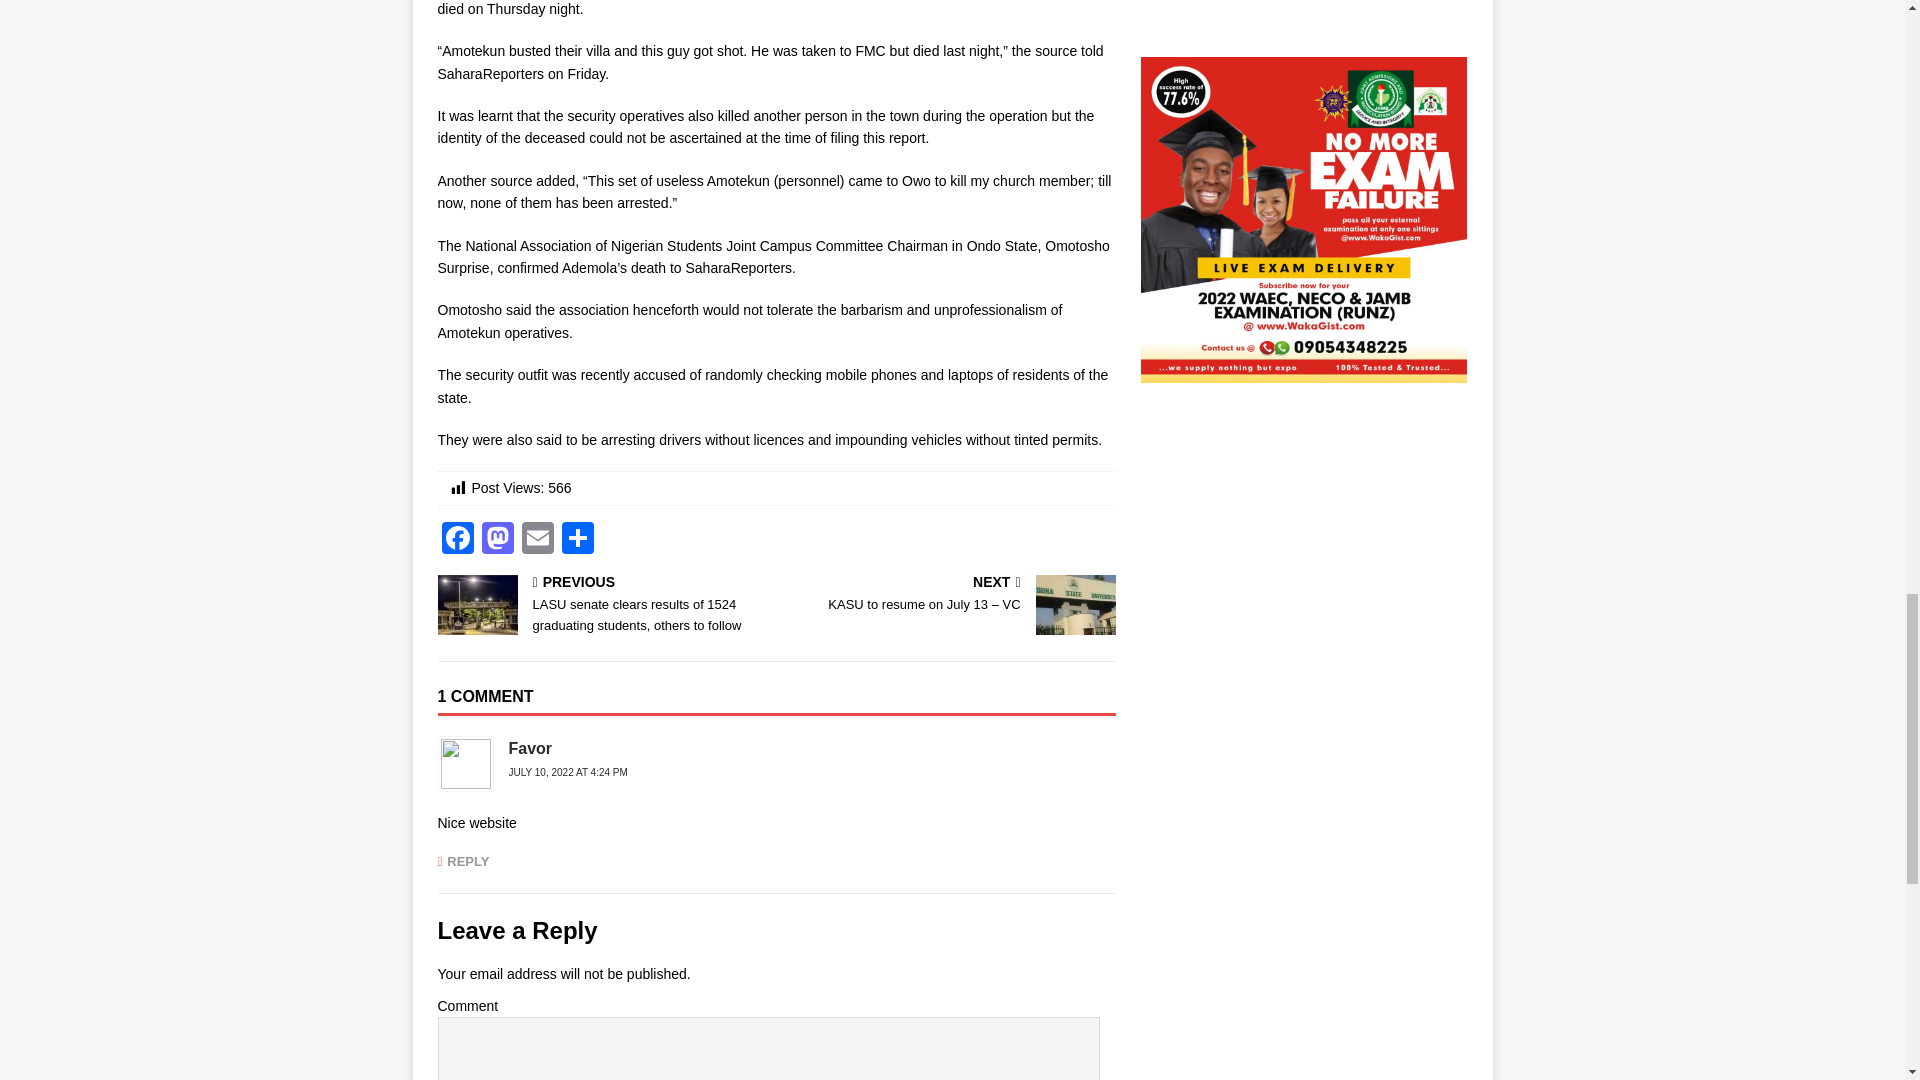 The height and width of the screenshot is (1080, 1920). Describe the element at coordinates (458, 540) in the screenshot. I see `Facebook` at that location.